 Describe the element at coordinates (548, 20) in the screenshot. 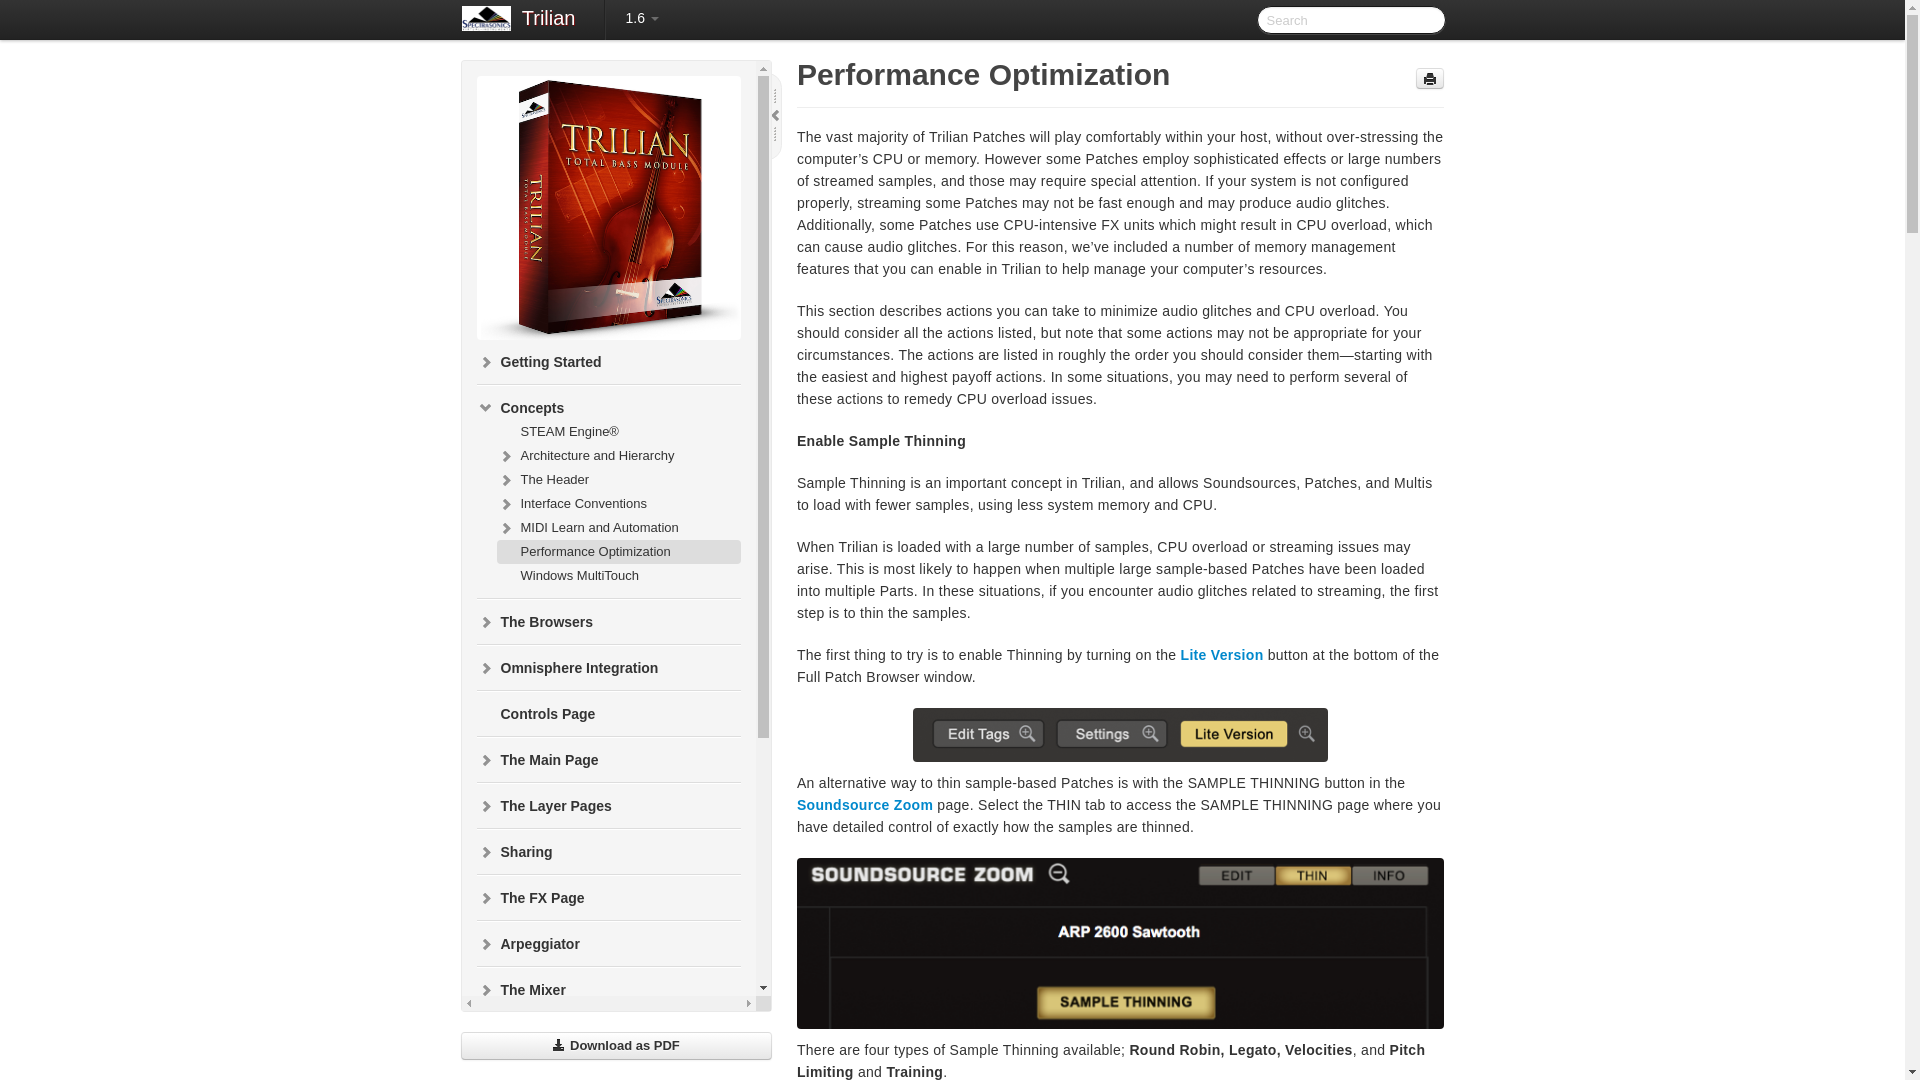

I see `Trilian` at that location.